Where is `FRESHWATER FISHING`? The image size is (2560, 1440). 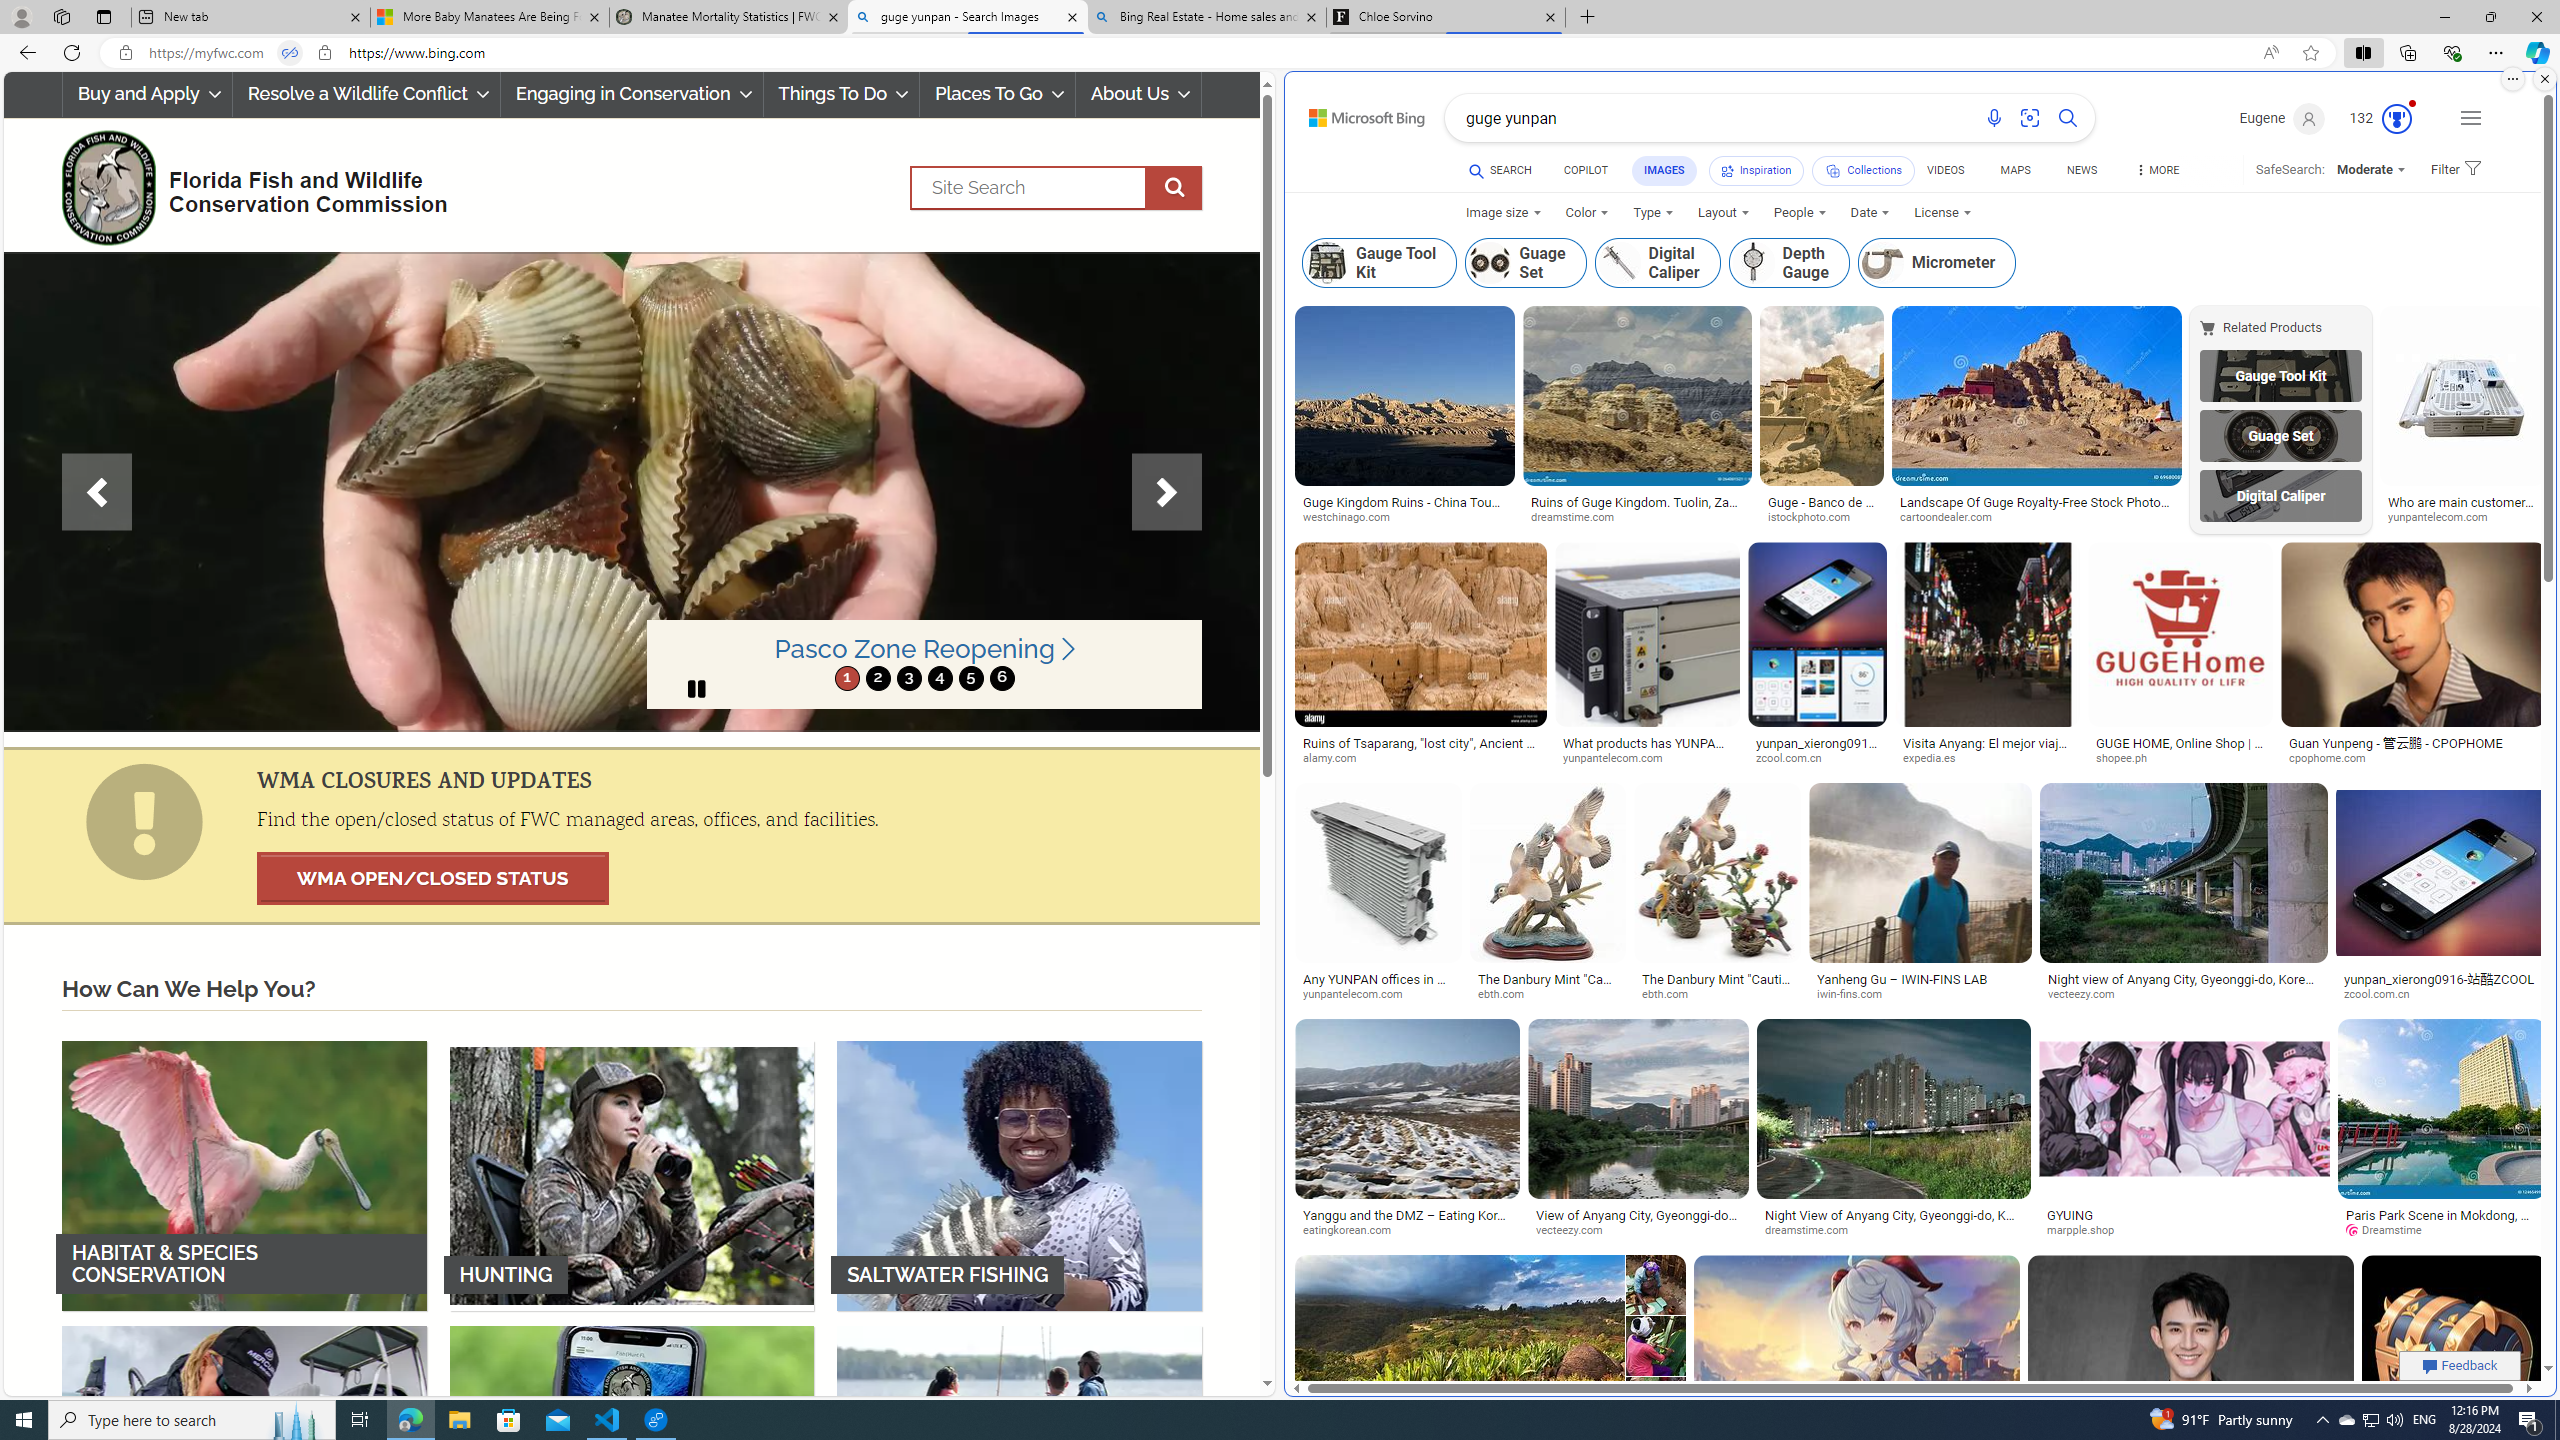 FRESHWATER FISHING is located at coordinates (244, 1460).